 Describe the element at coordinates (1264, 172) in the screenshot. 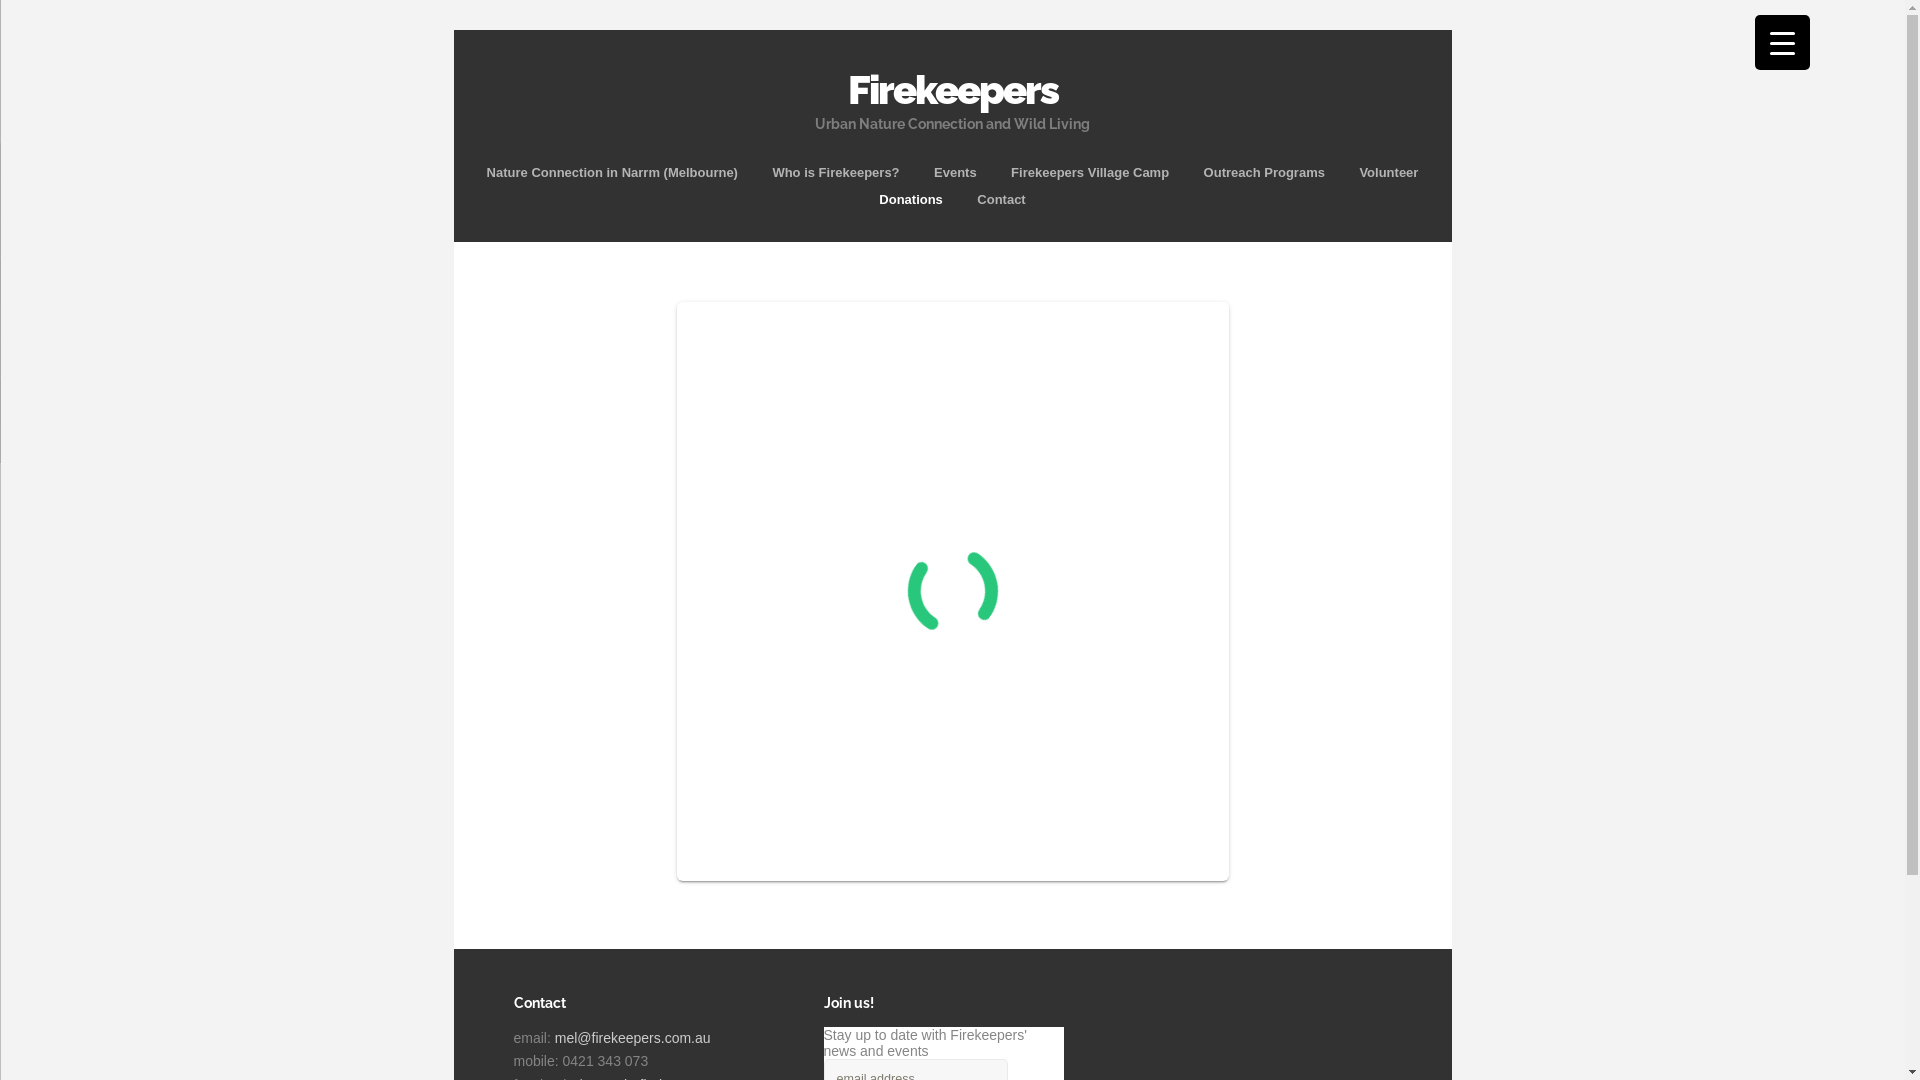

I see `Outreach Programs` at that location.